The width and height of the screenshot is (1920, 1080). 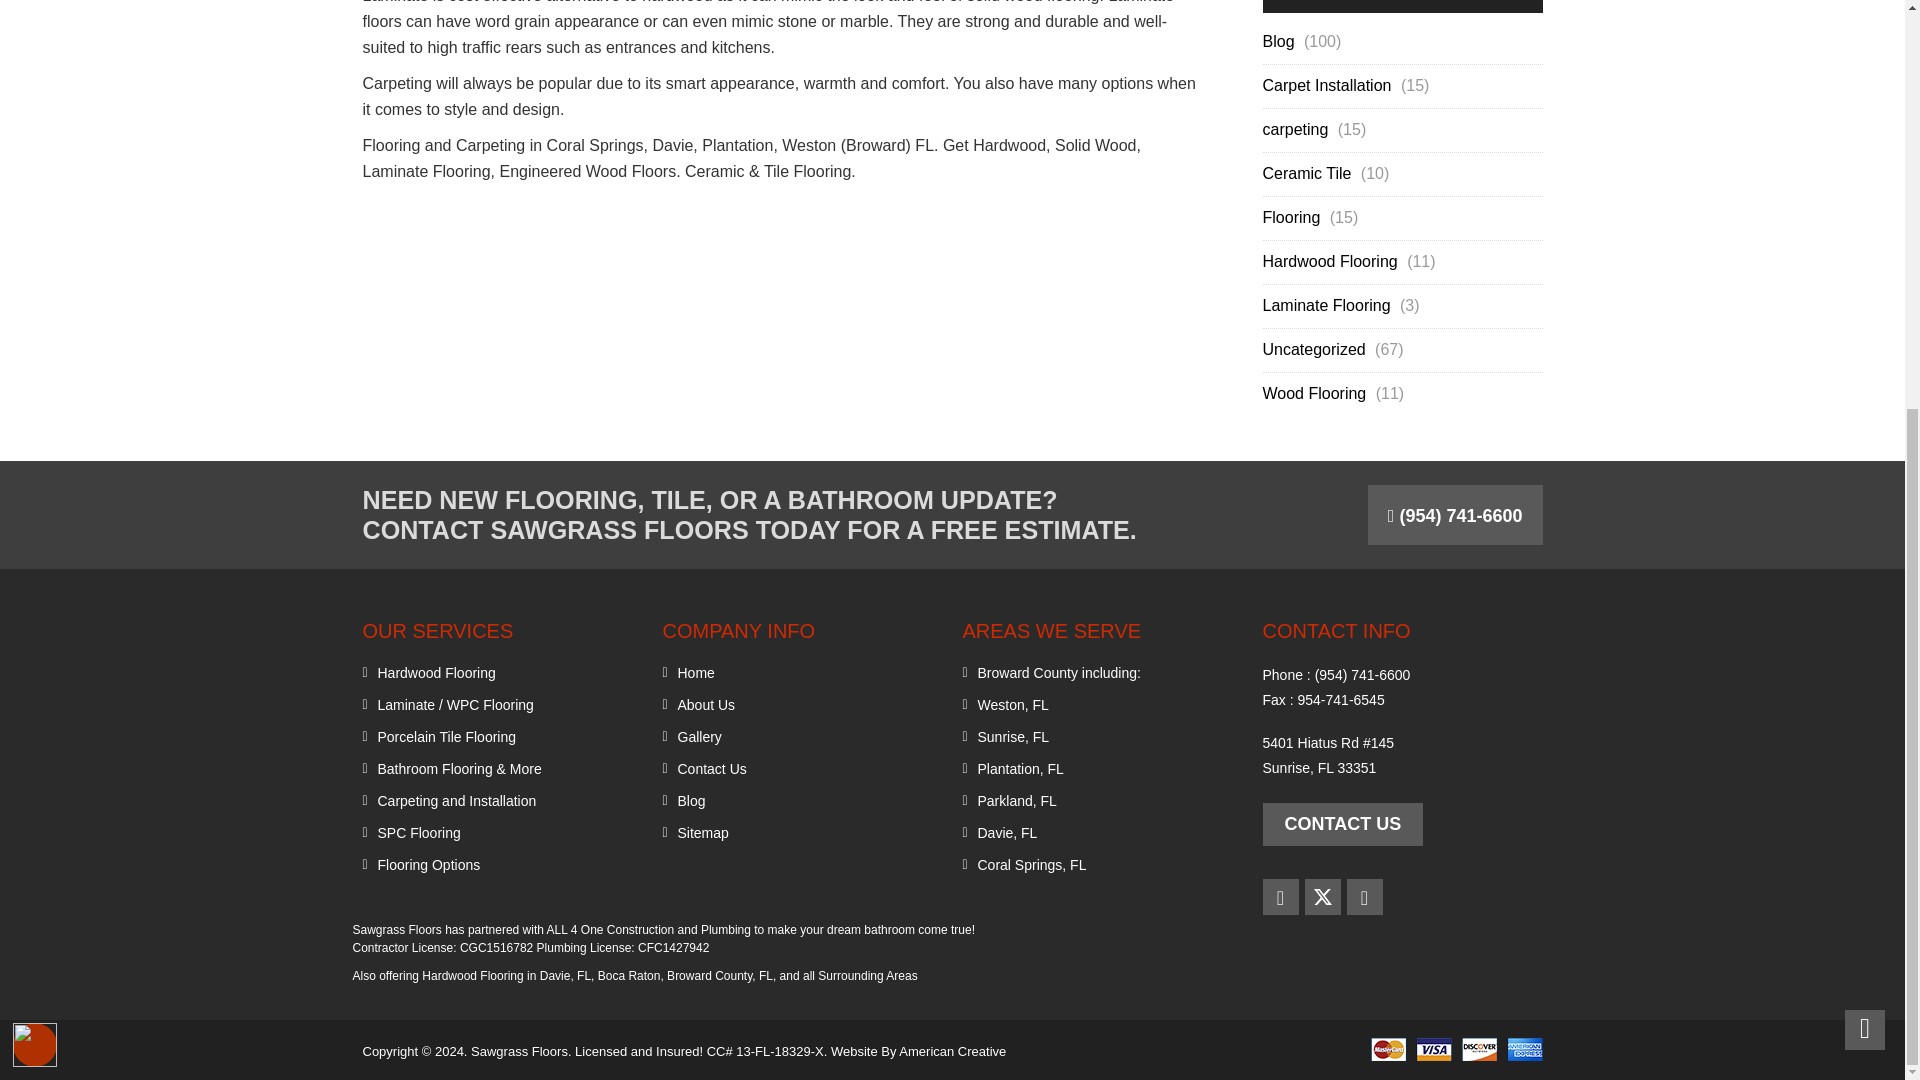 What do you see at coordinates (696, 672) in the screenshot?
I see `Home` at bounding box center [696, 672].